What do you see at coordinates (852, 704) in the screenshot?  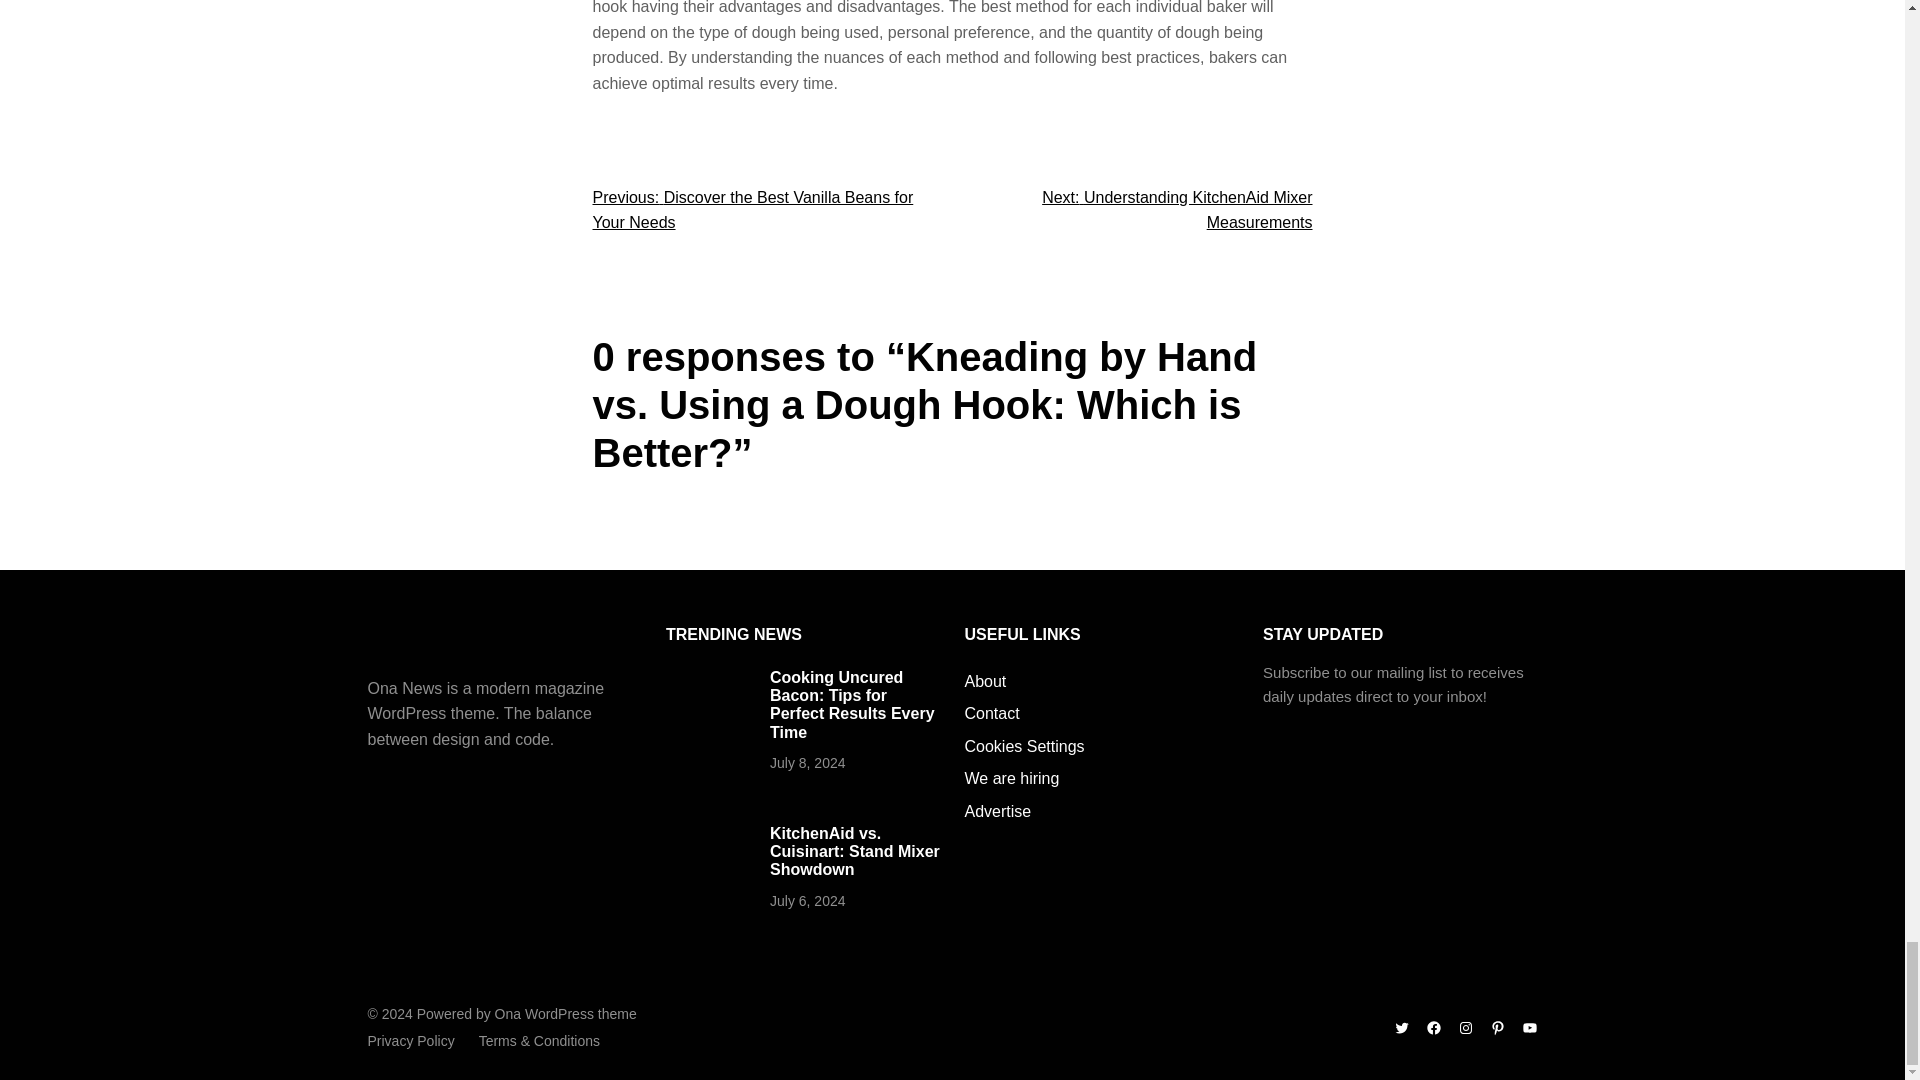 I see `Cooking Uncured Bacon: Tips for Perfect Results Every Time` at bounding box center [852, 704].